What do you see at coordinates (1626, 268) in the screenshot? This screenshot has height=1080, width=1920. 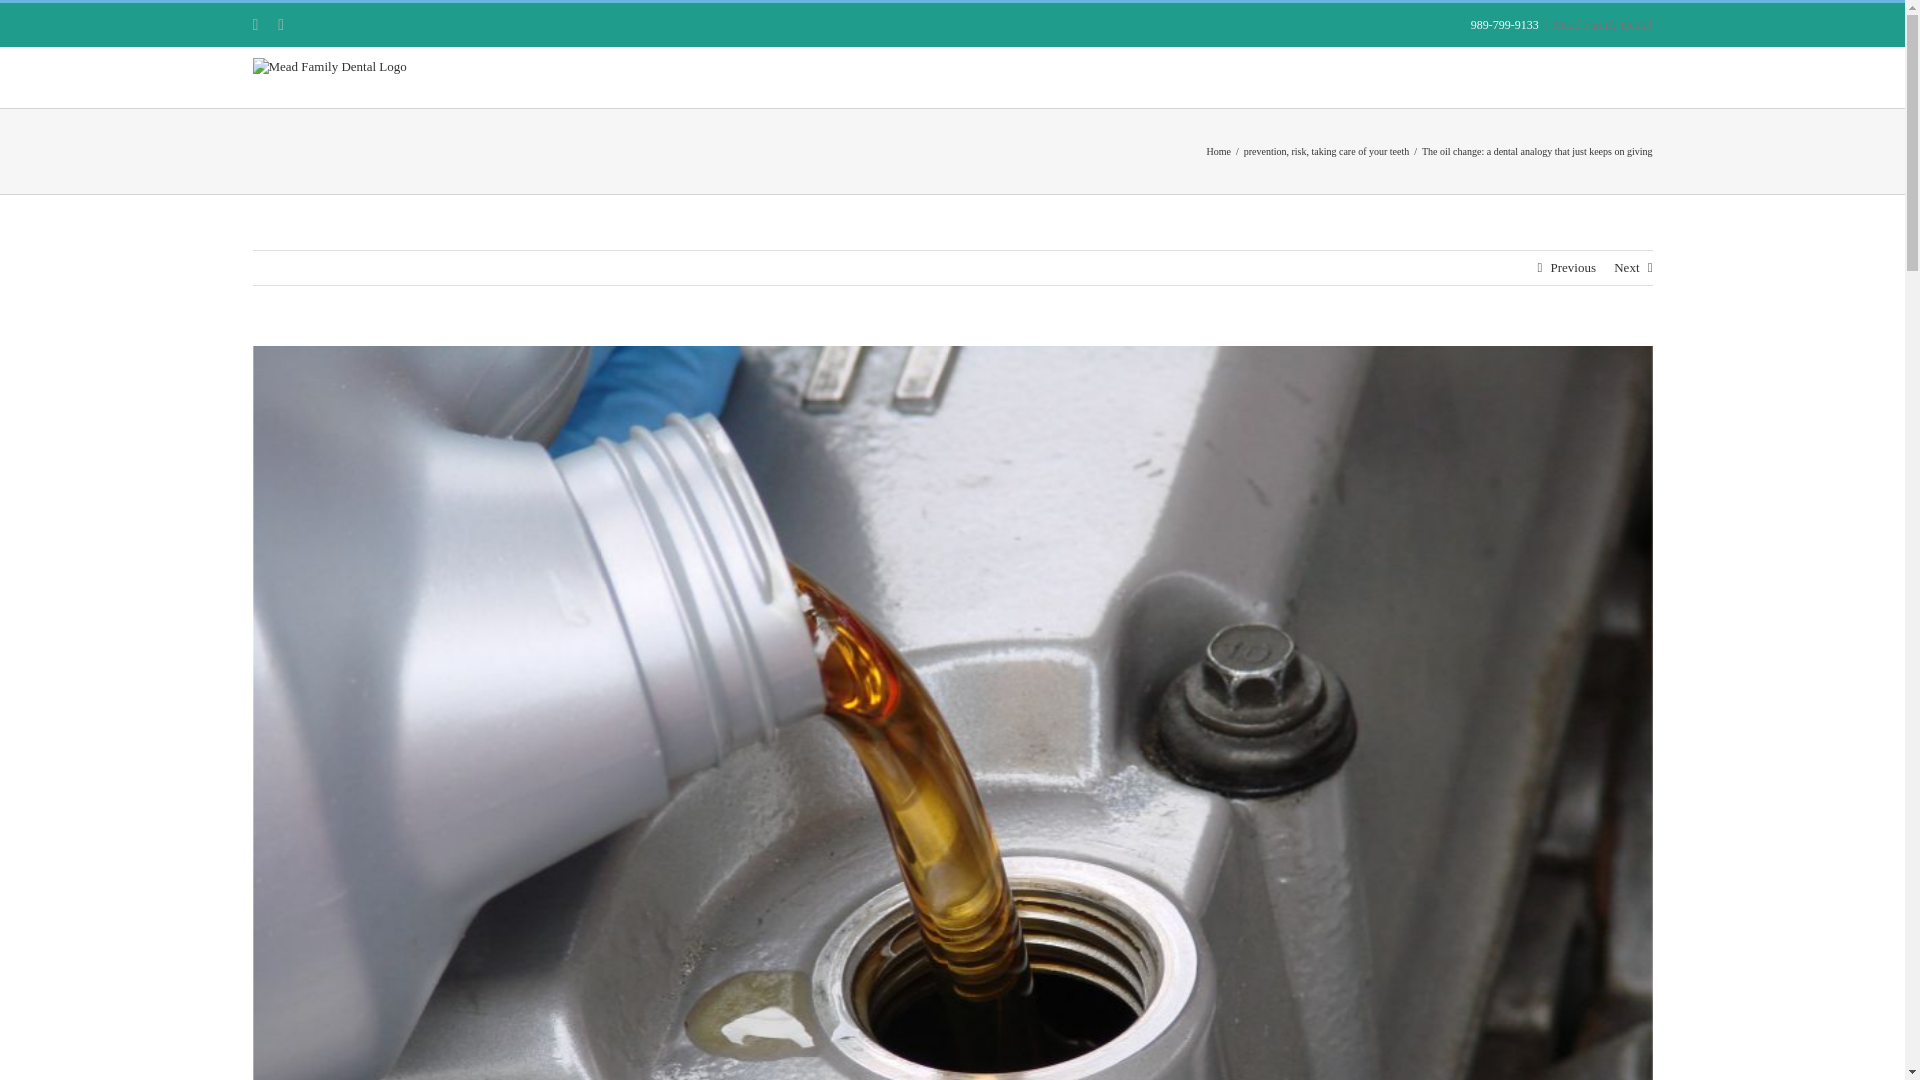 I see `Next` at bounding box center [1626, 268].